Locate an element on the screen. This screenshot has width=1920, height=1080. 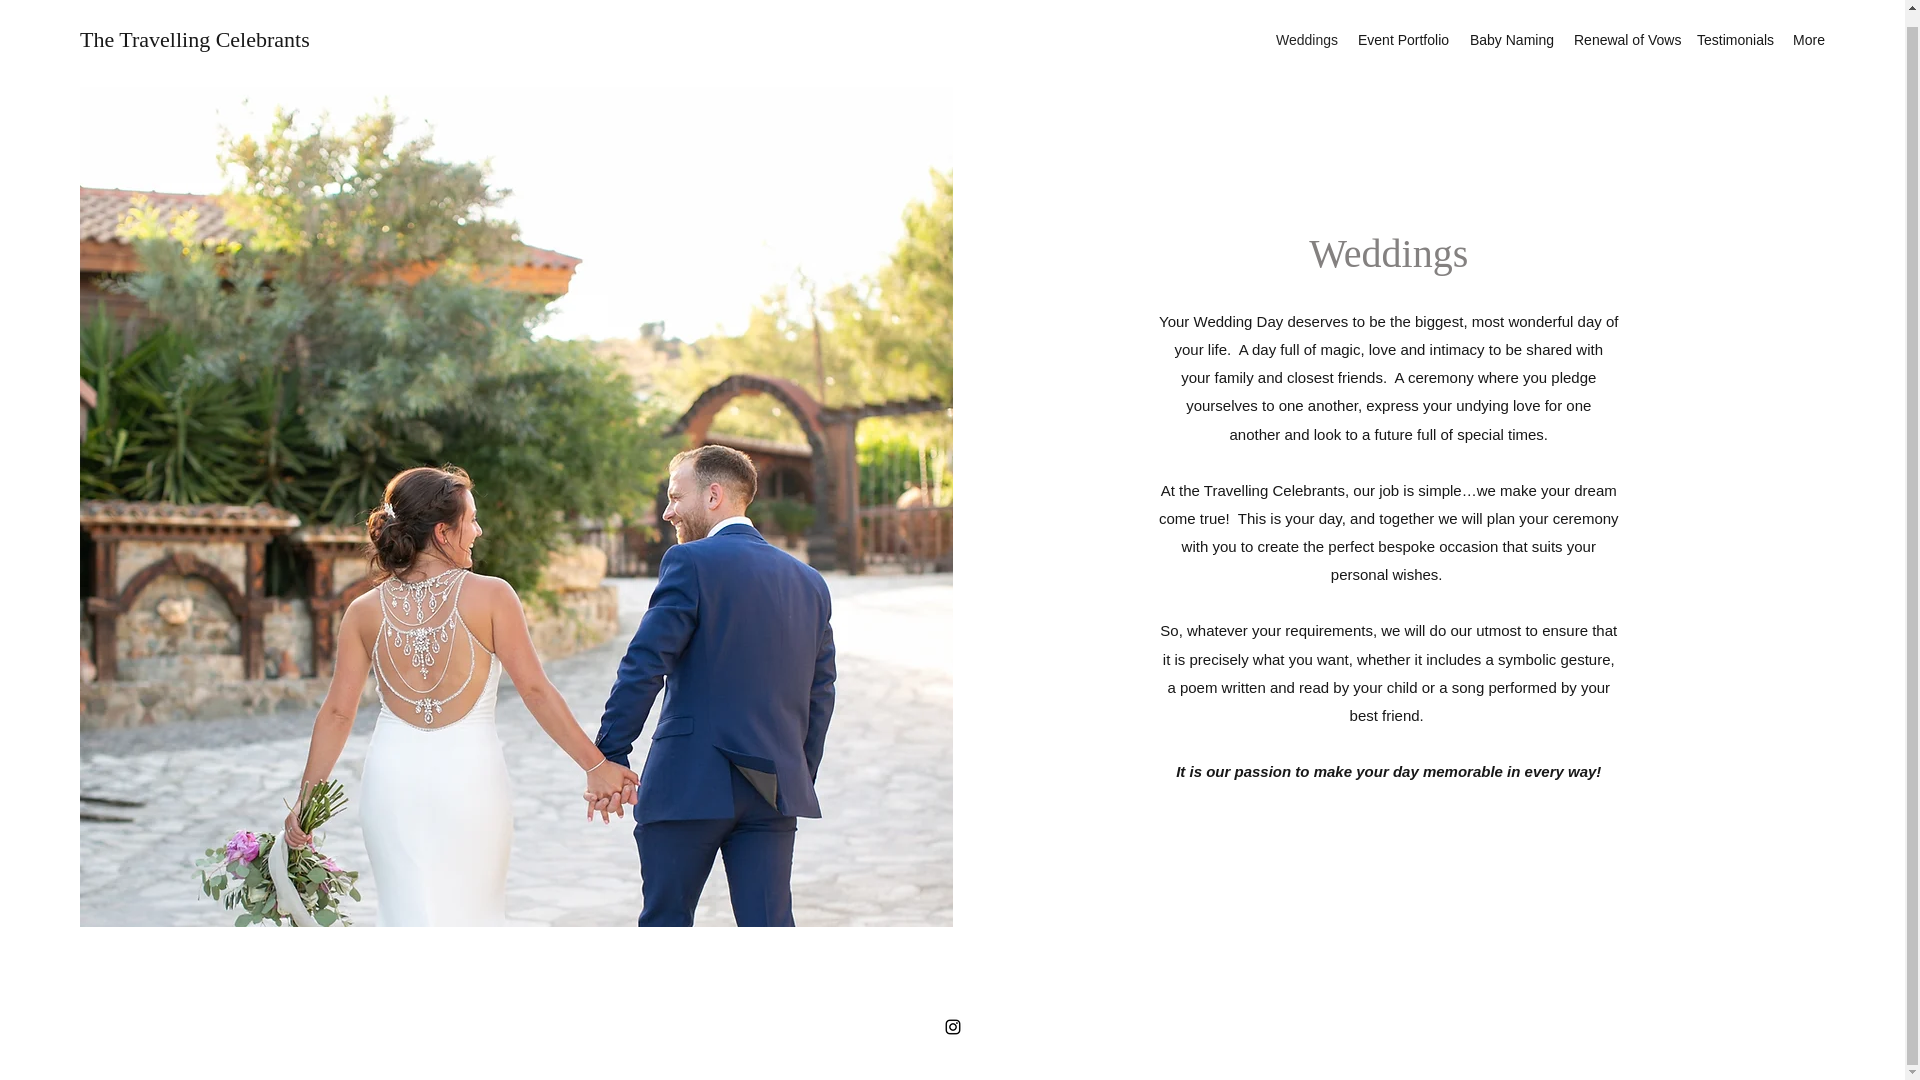
Event Portfolio is located at coordinates (1403, 40).